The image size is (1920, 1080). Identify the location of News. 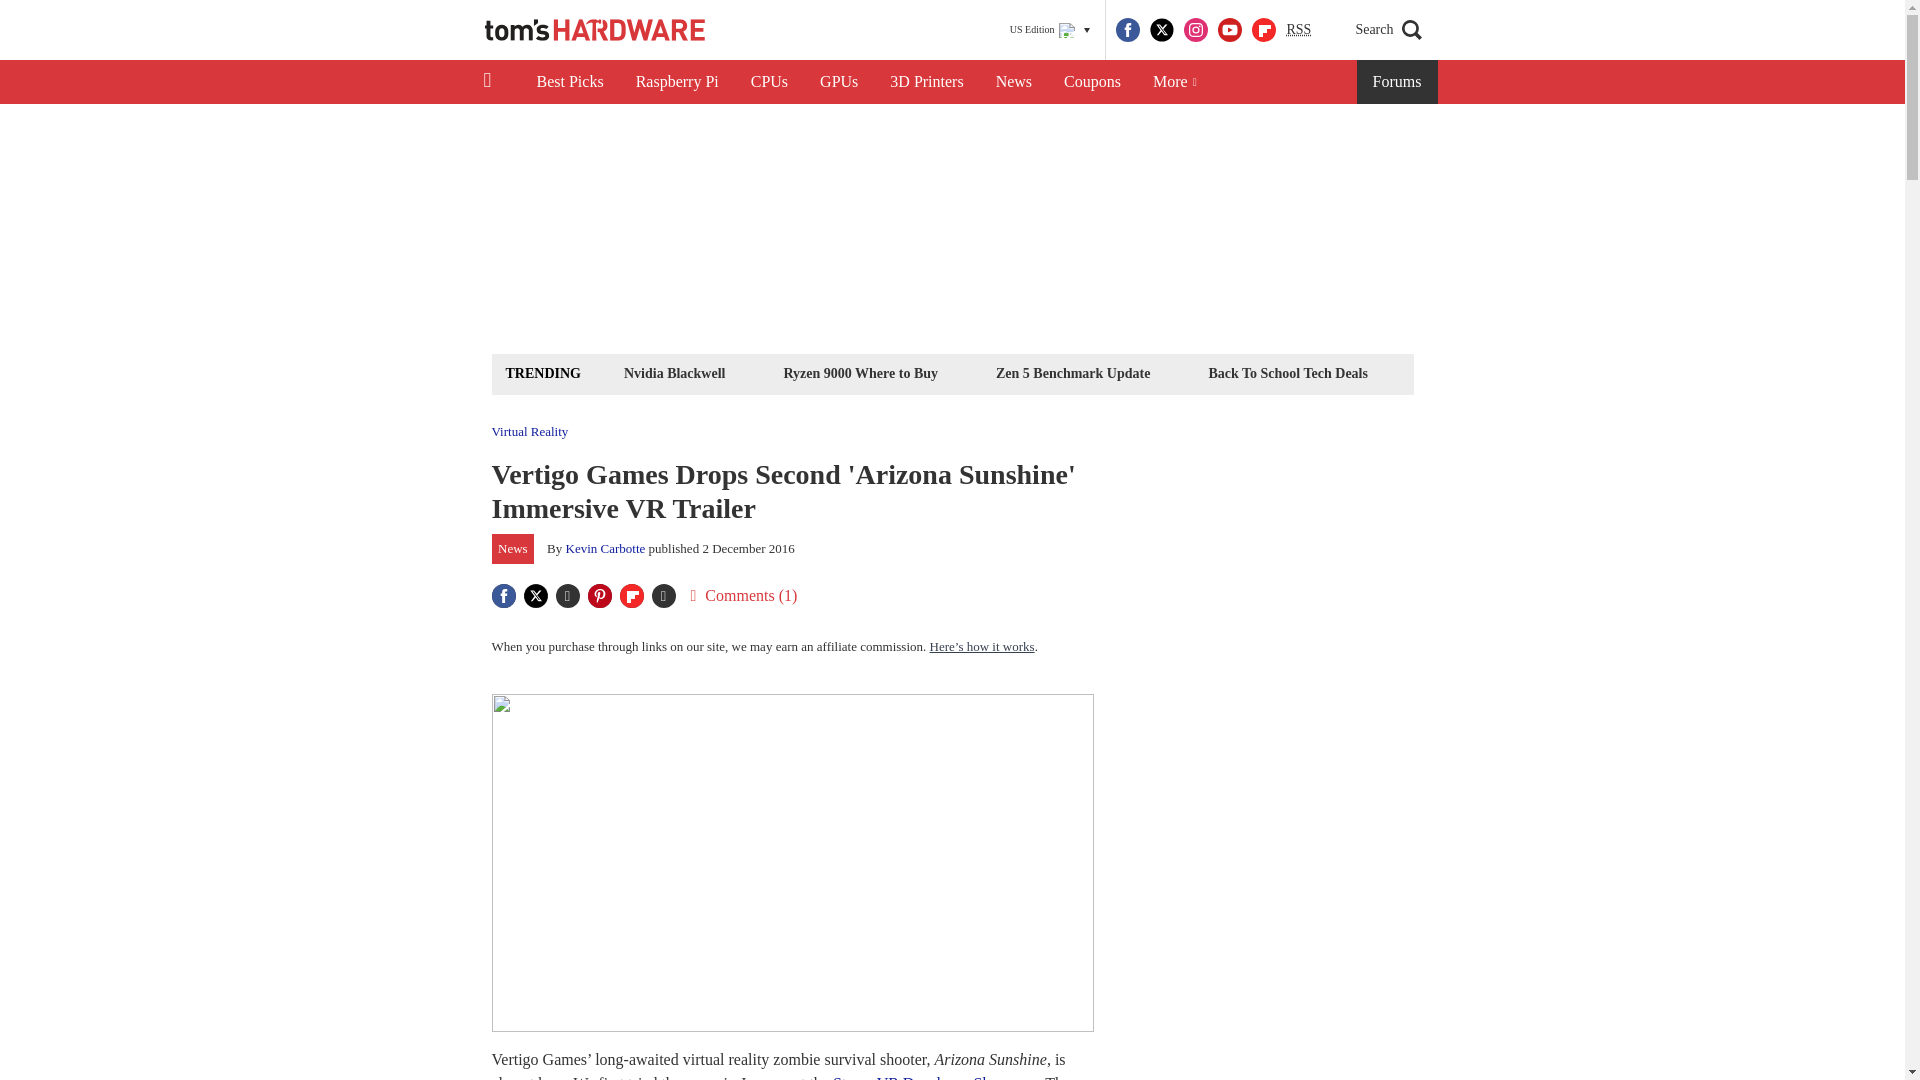
(1014, 82).